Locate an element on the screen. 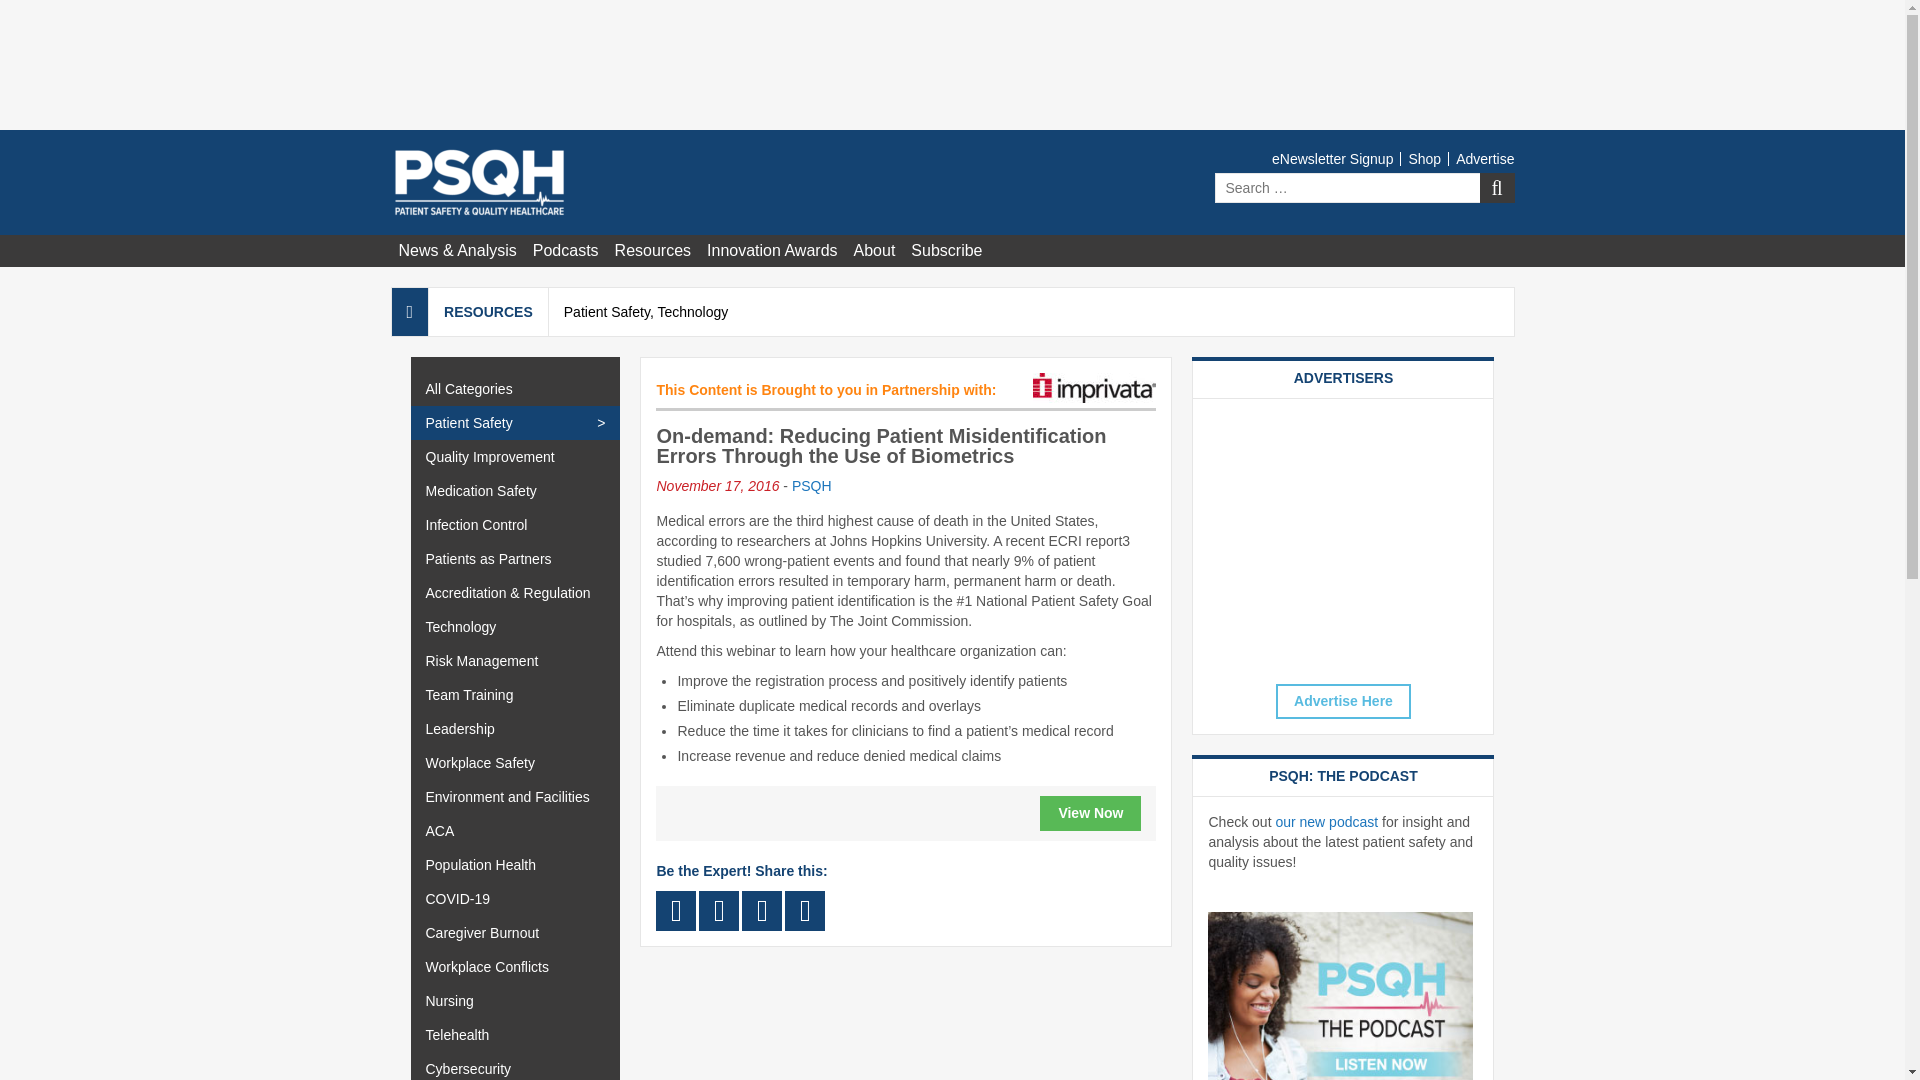  Resources is located at coordinates (652, 250).